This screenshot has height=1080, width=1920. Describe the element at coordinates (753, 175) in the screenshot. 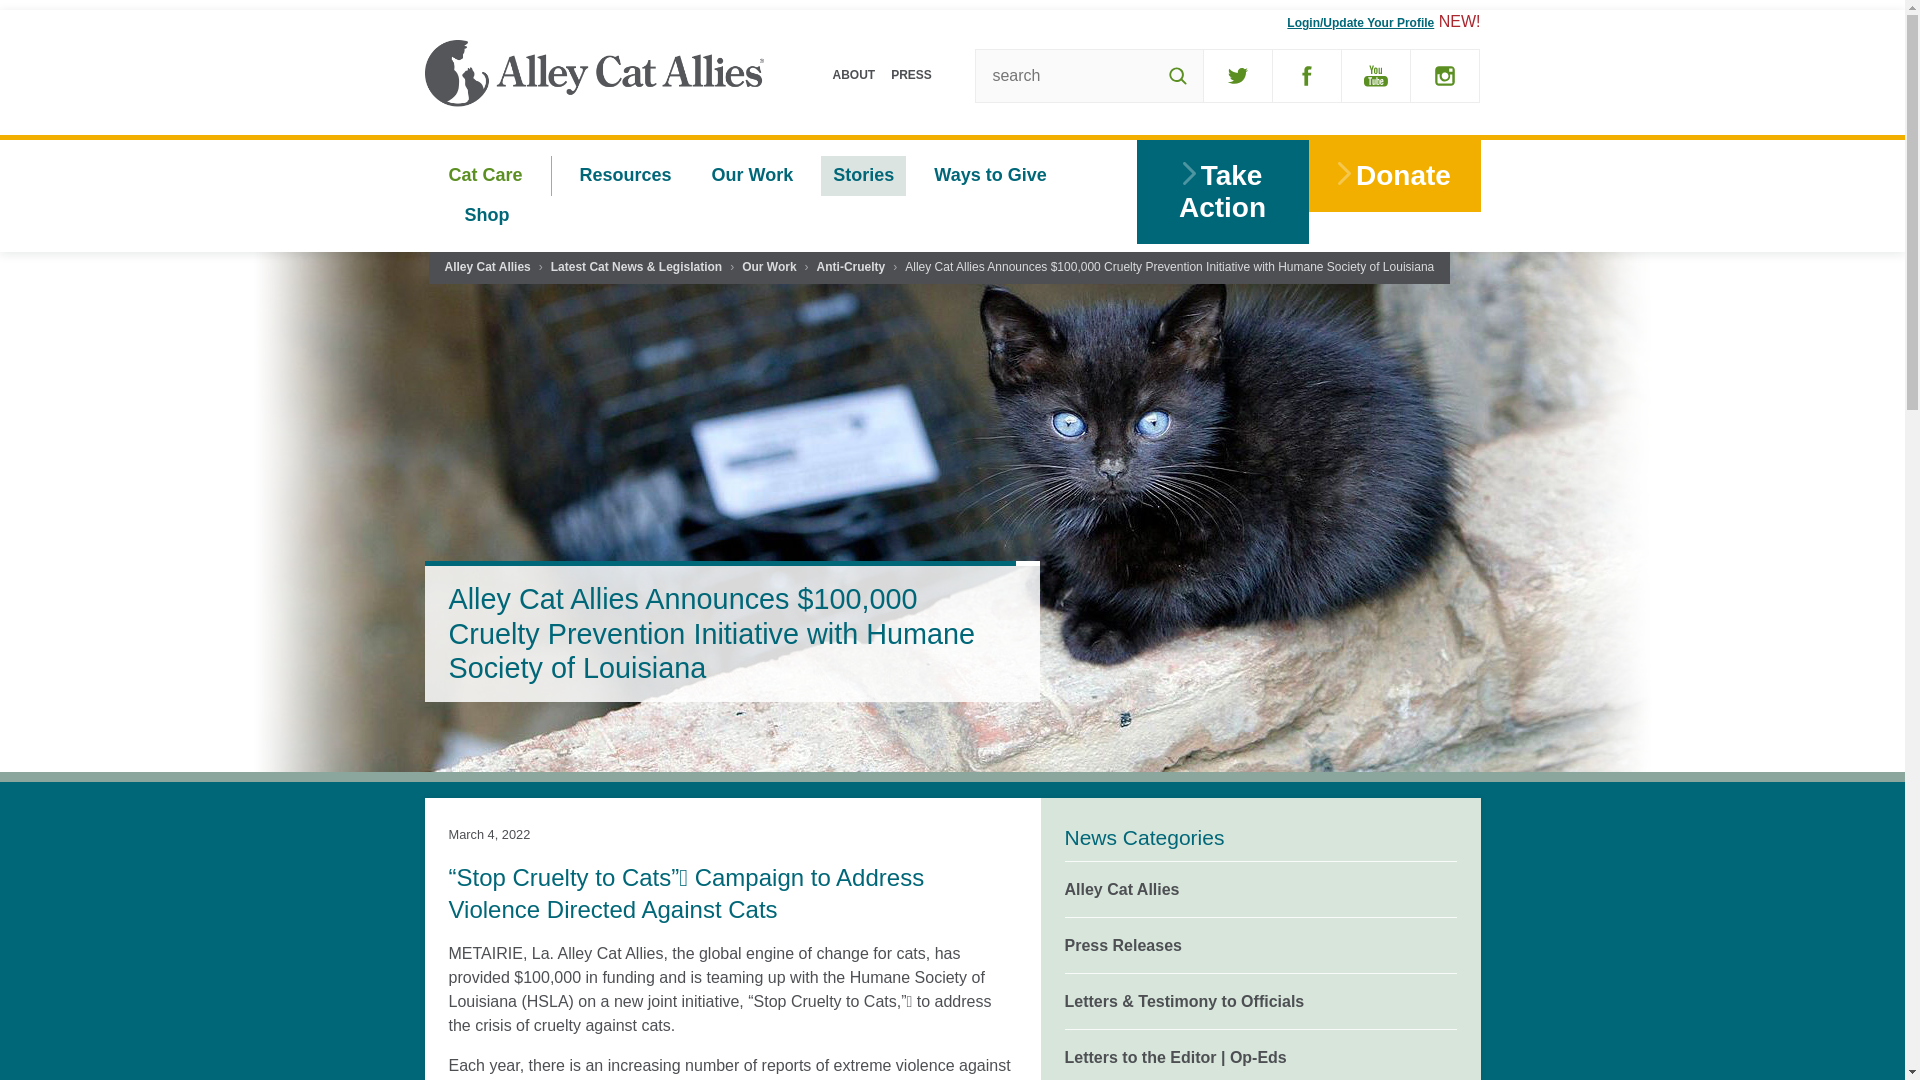

I see `Our Work` at that location.